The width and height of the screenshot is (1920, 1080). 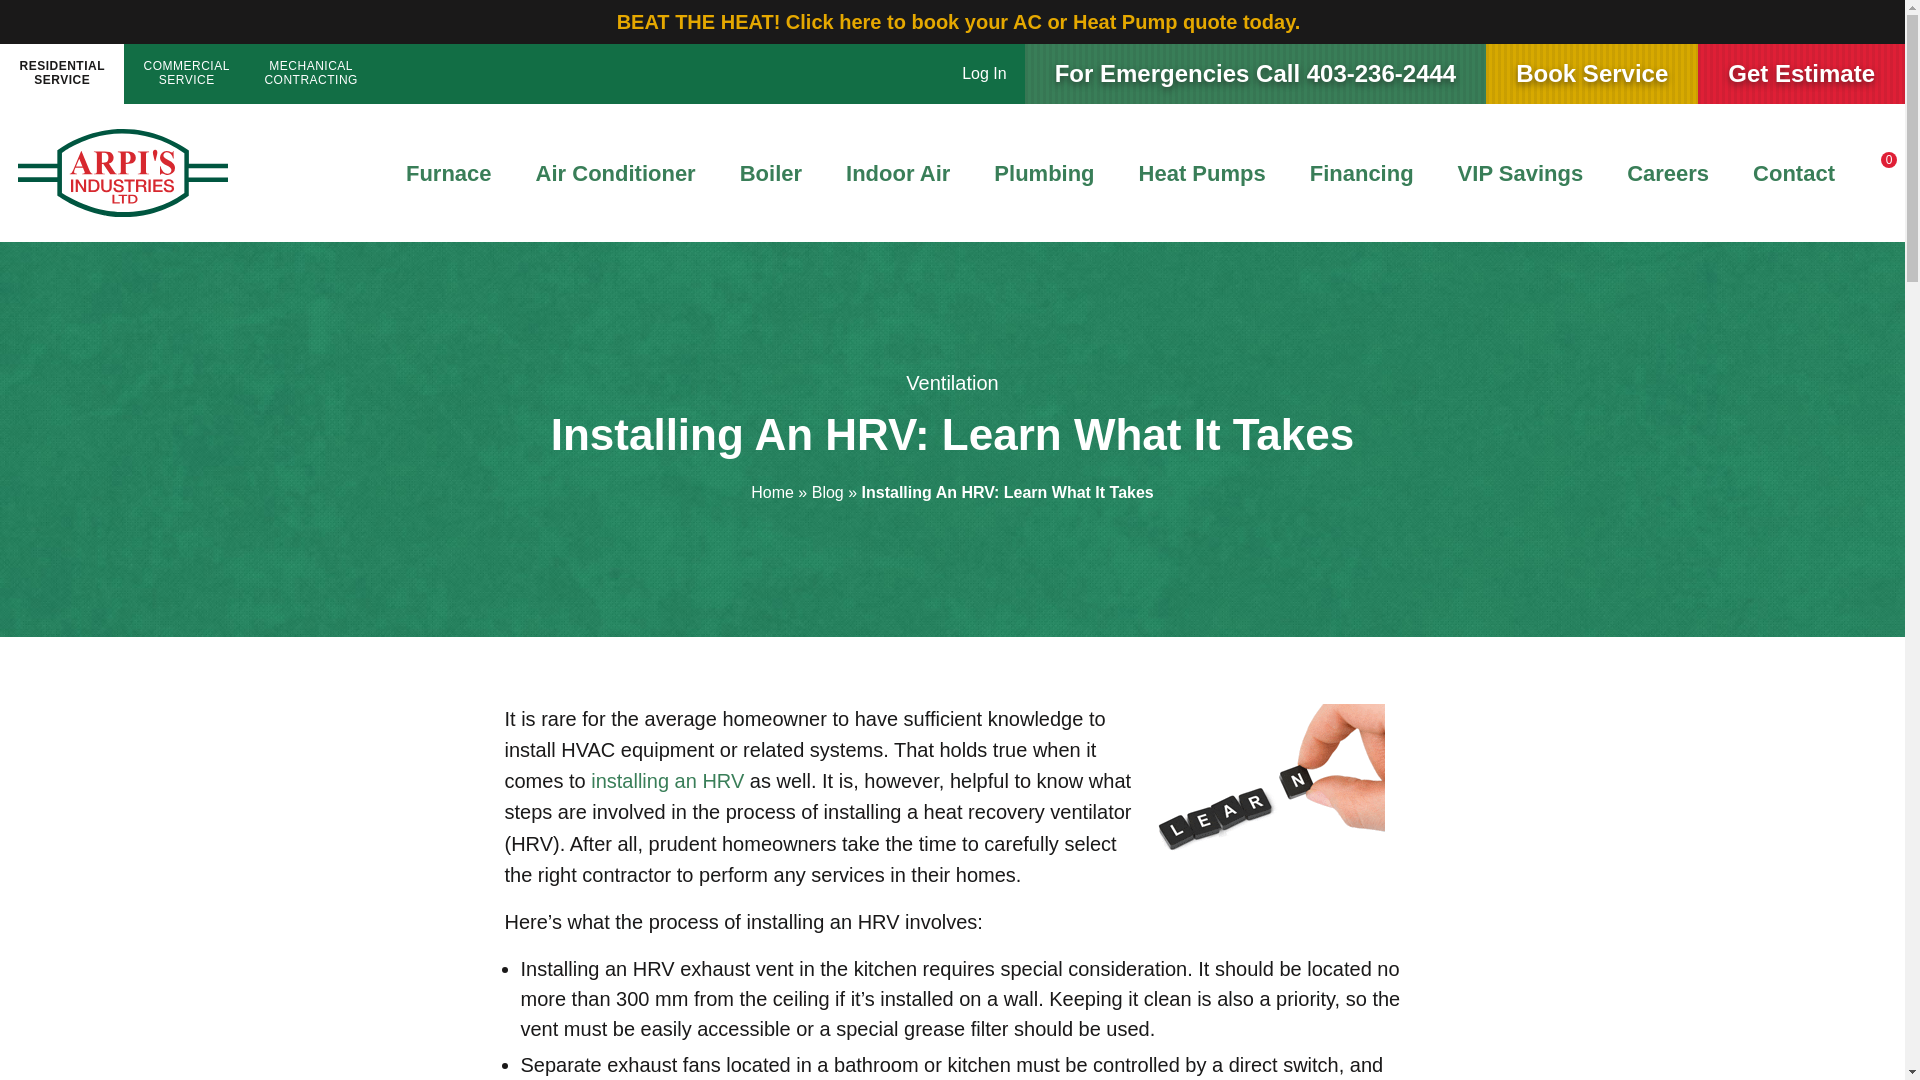 What do you see at coordinates (1668, 173) in the screenshot?
I see `Log In` at bounding box center [1668, 173].